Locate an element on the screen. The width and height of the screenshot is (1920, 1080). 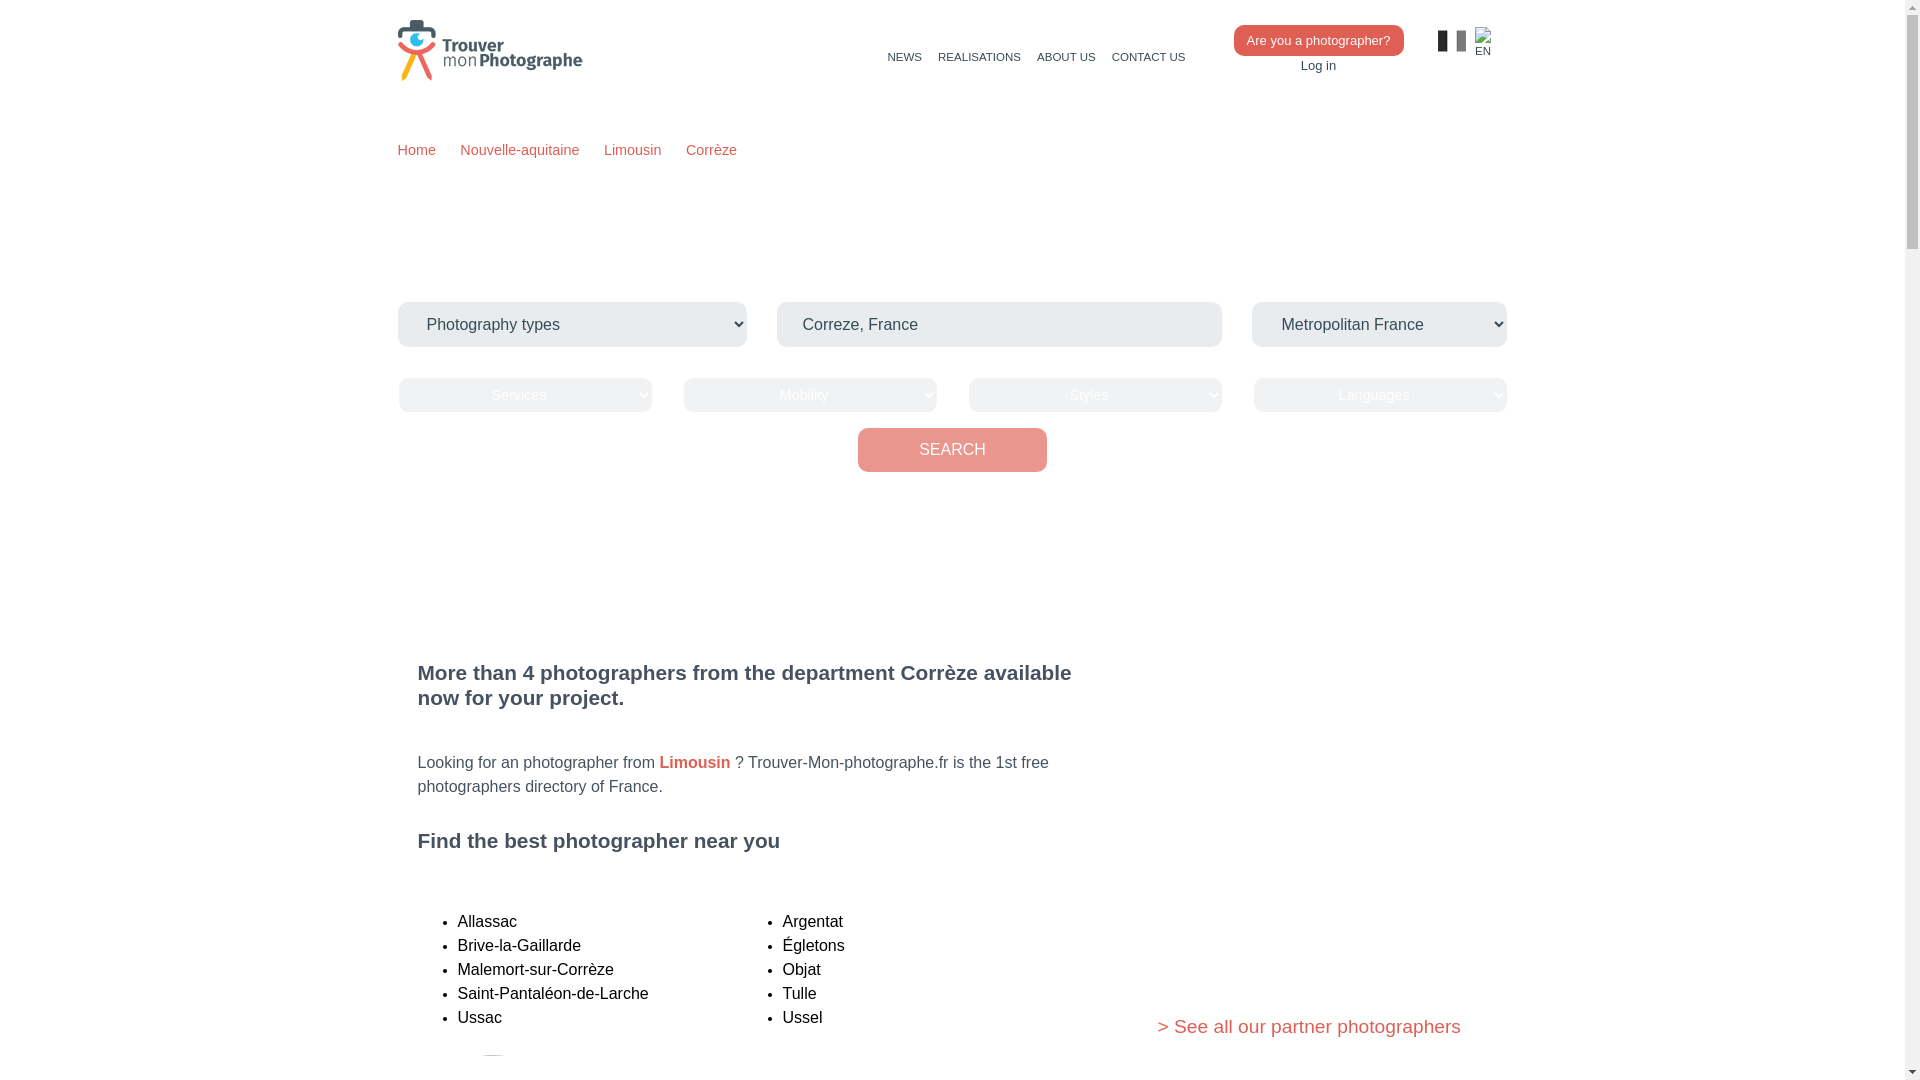
Are you a photographer? is located at coordinates (1318, 40).